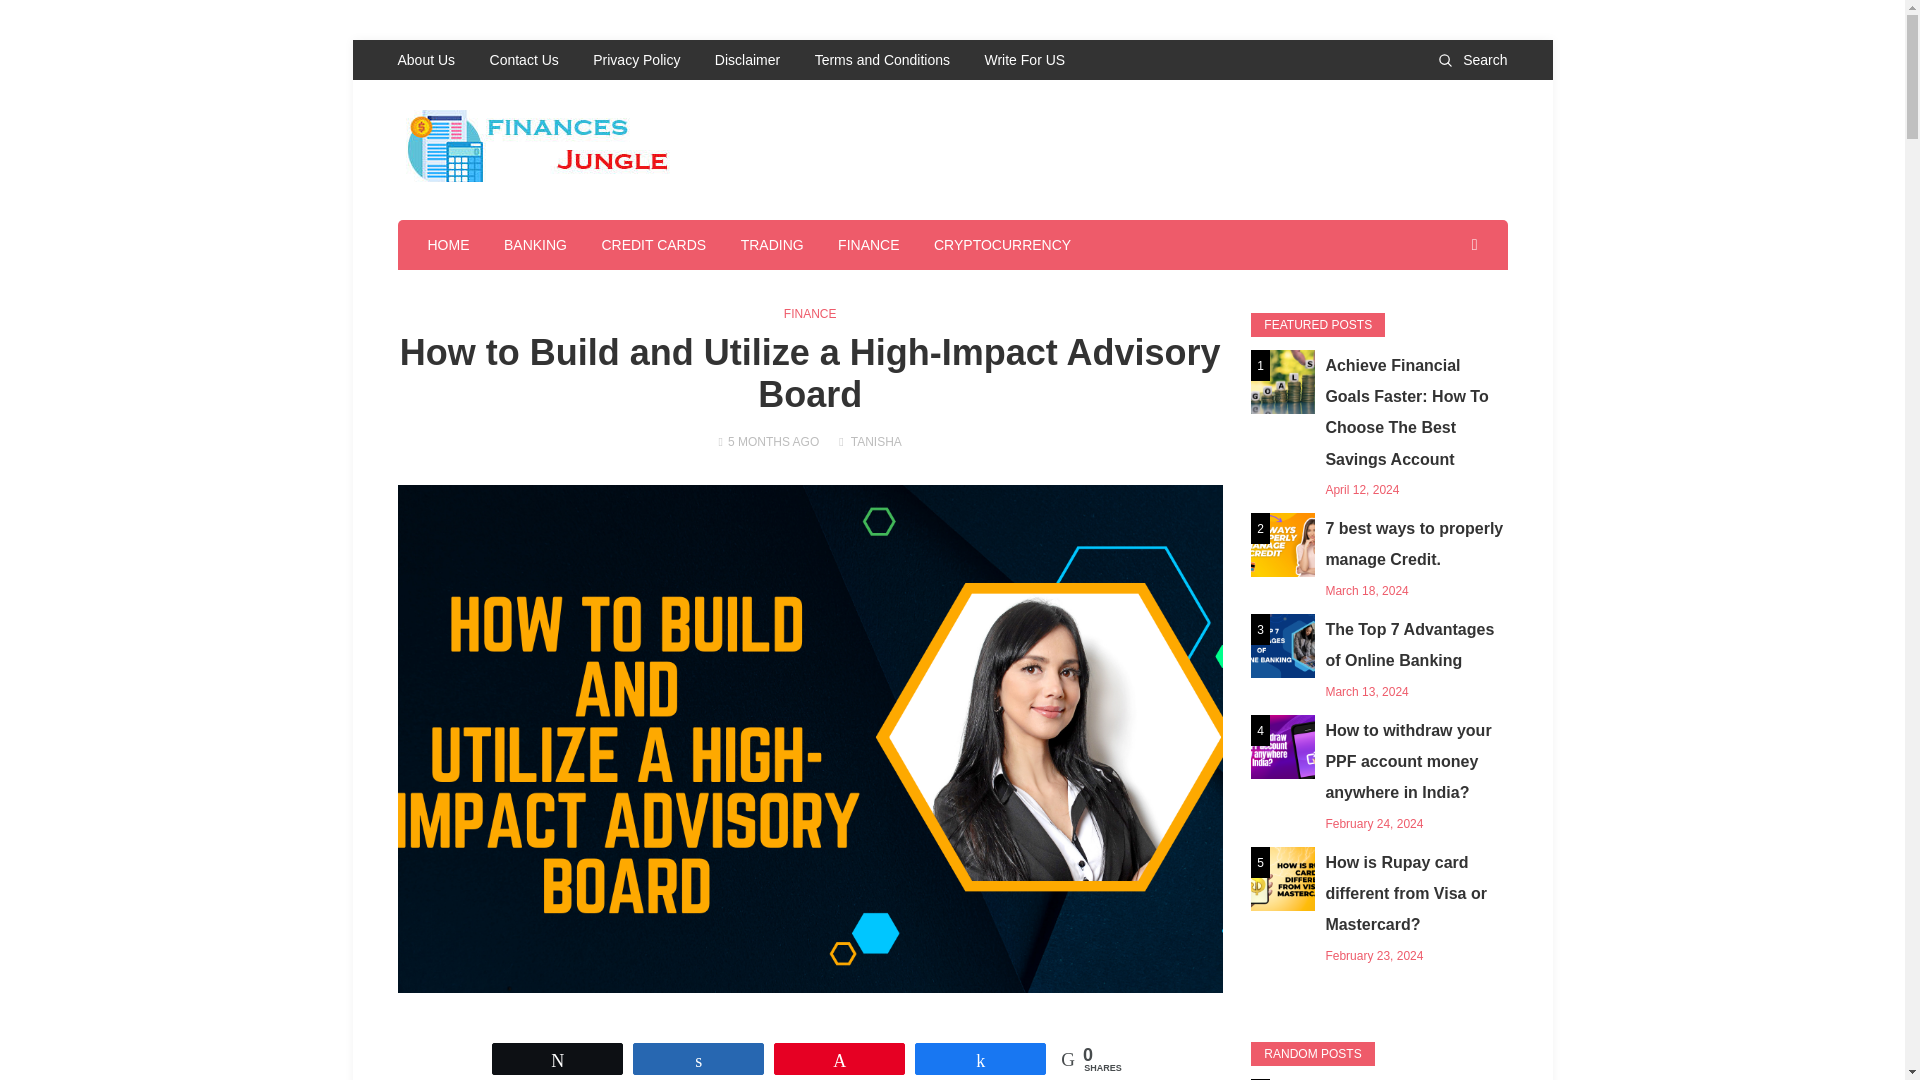 This screenshot has width=1920, height=1080. What do you see at coordinates (1024, 59) in the screenshot?
I see `Write For US` at bounding box center [1024, 59].